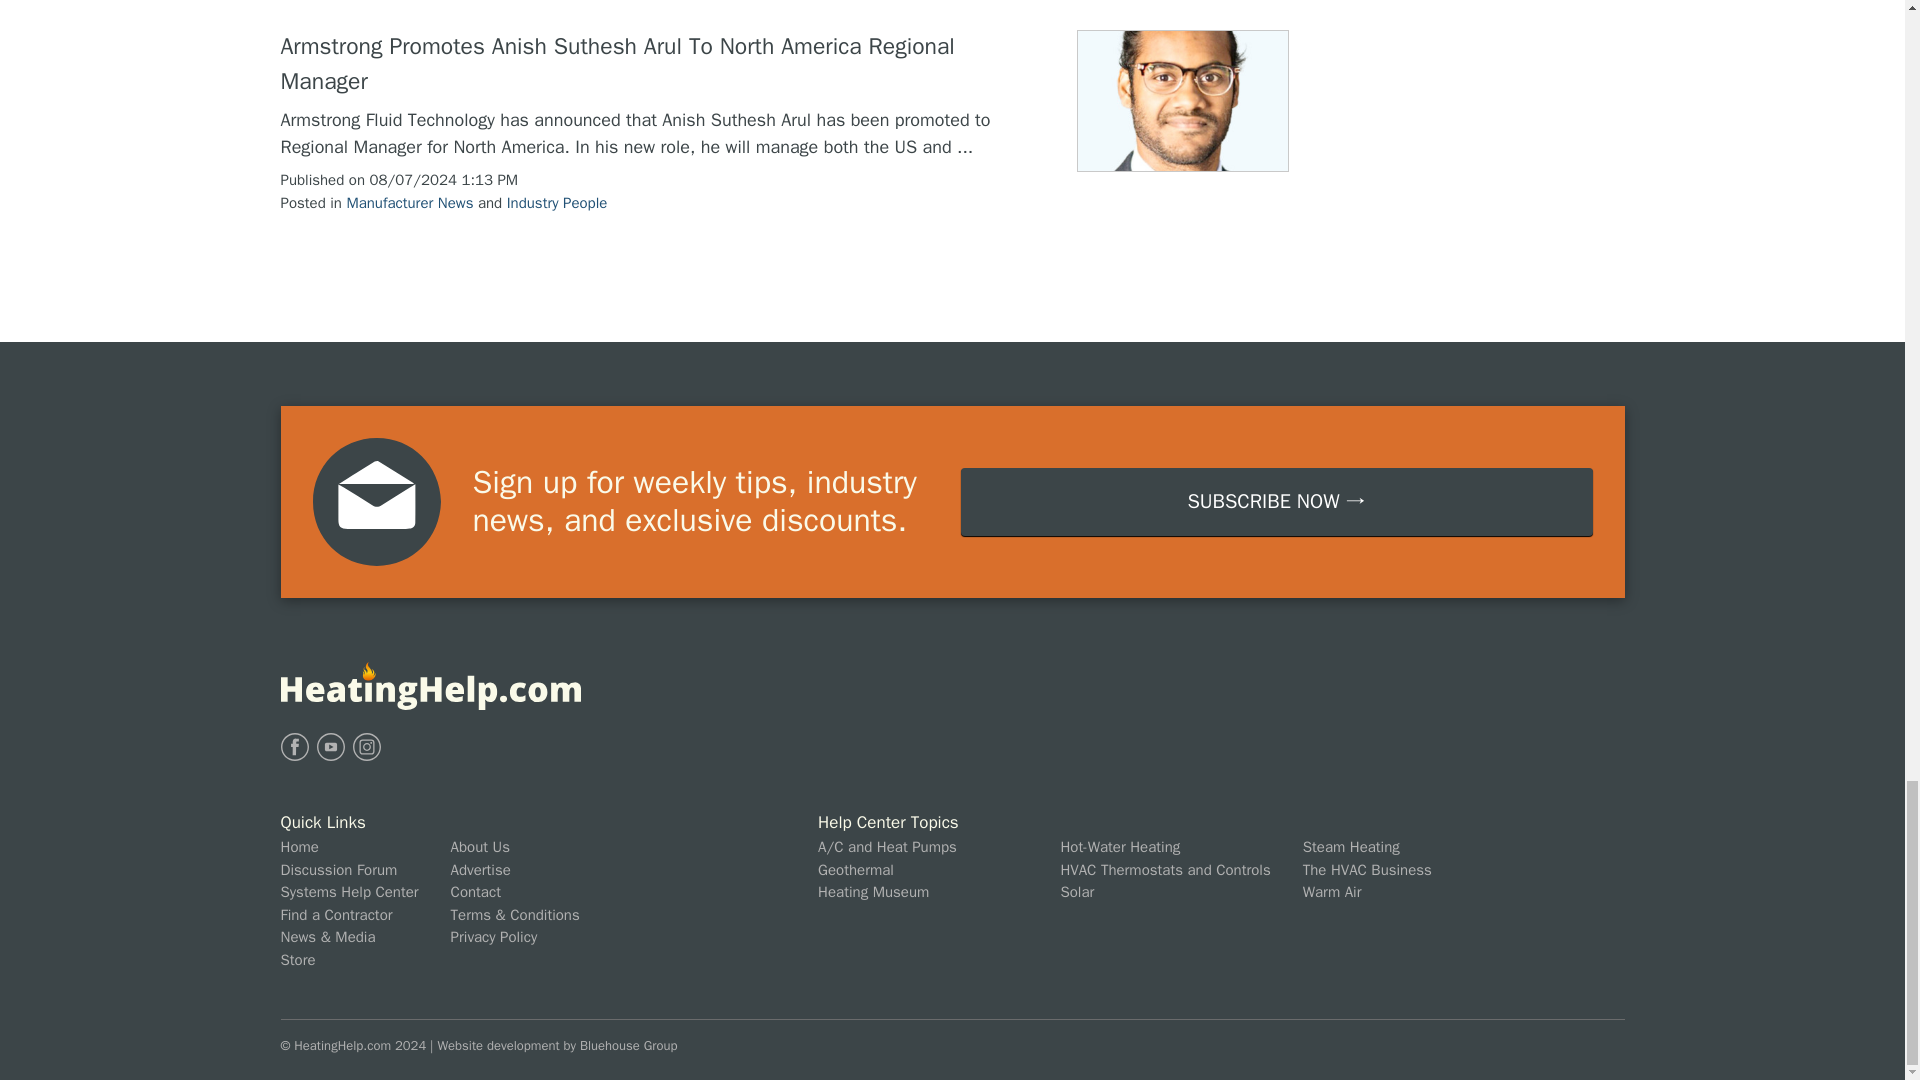  Describe the element at coordinates (557, 202) in the screenshot. I see `Industry People` at that location.